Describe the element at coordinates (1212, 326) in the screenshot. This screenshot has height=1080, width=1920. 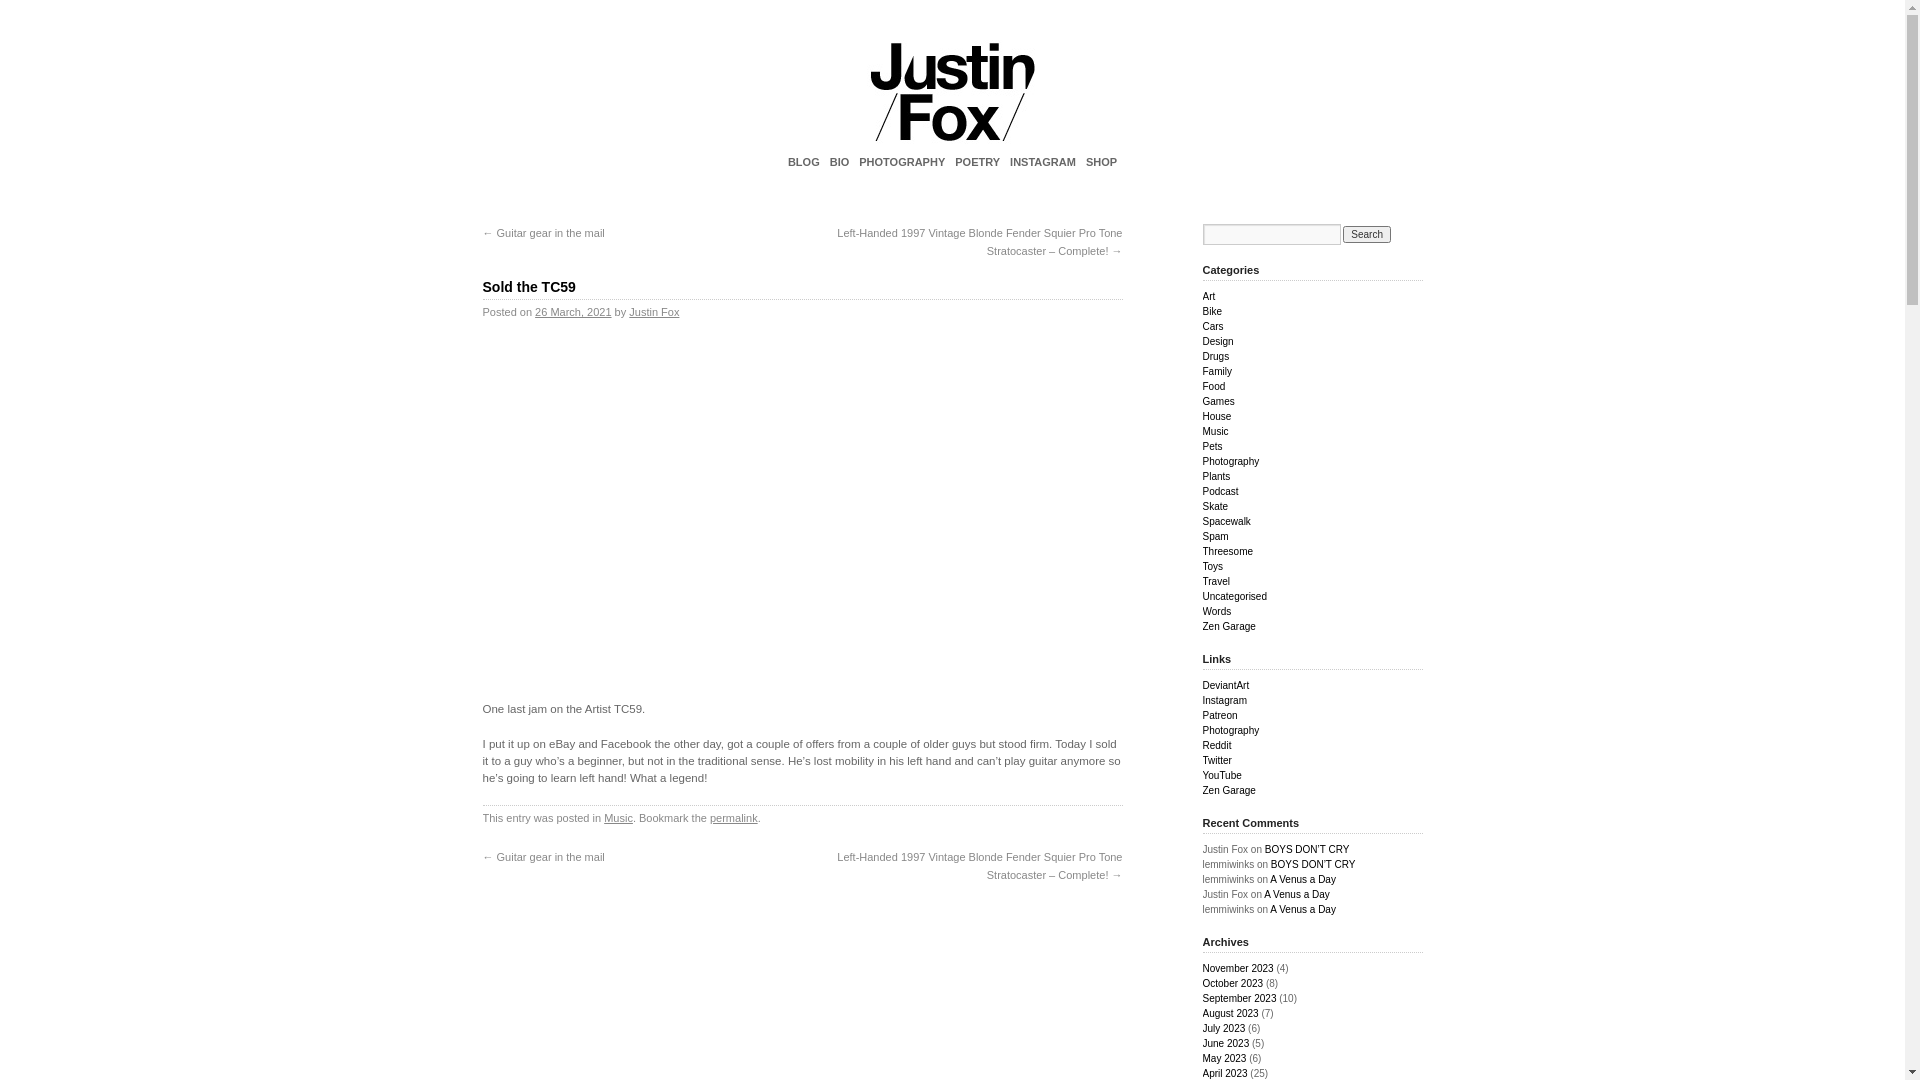
I see `Cars` at that location.